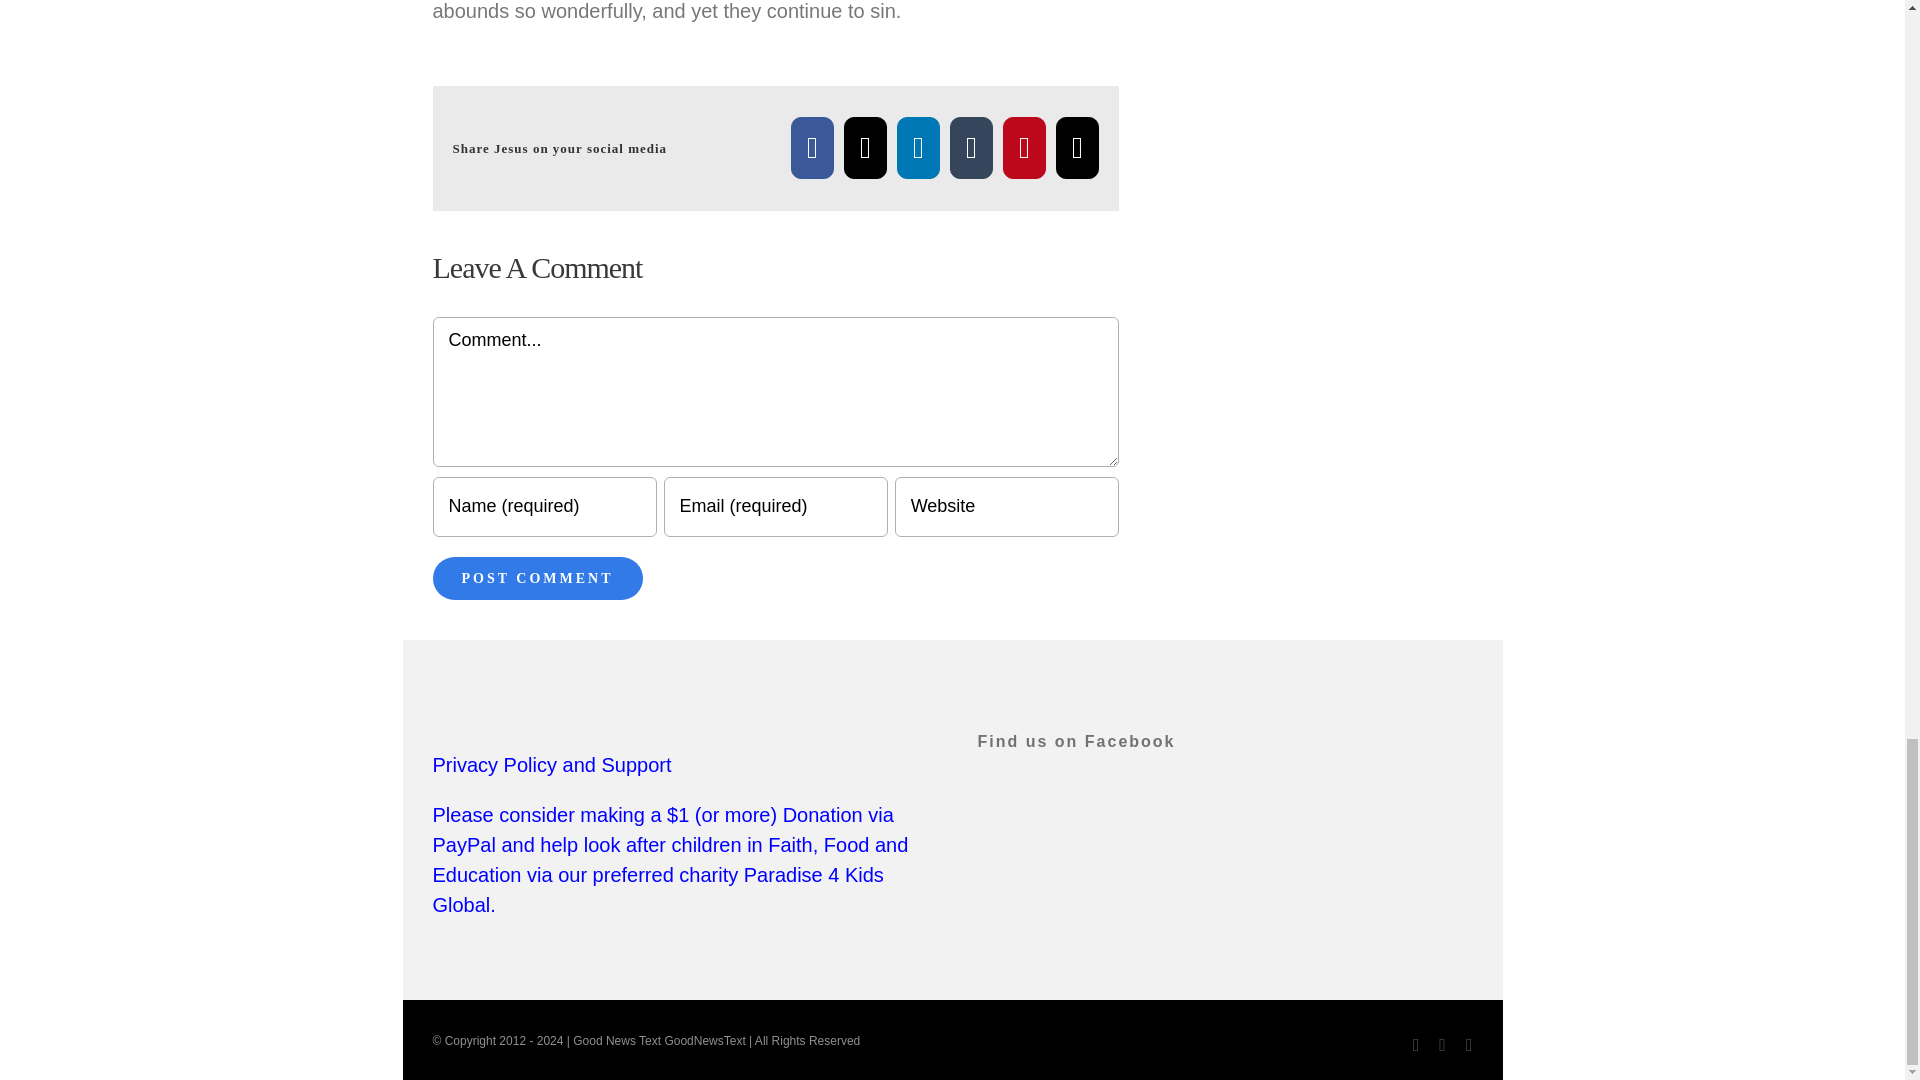 This screenshot has height=1080, width=1920. Describe the element at coordinates (536, 578) in the screenshot. I see `Post Comment` at that location.